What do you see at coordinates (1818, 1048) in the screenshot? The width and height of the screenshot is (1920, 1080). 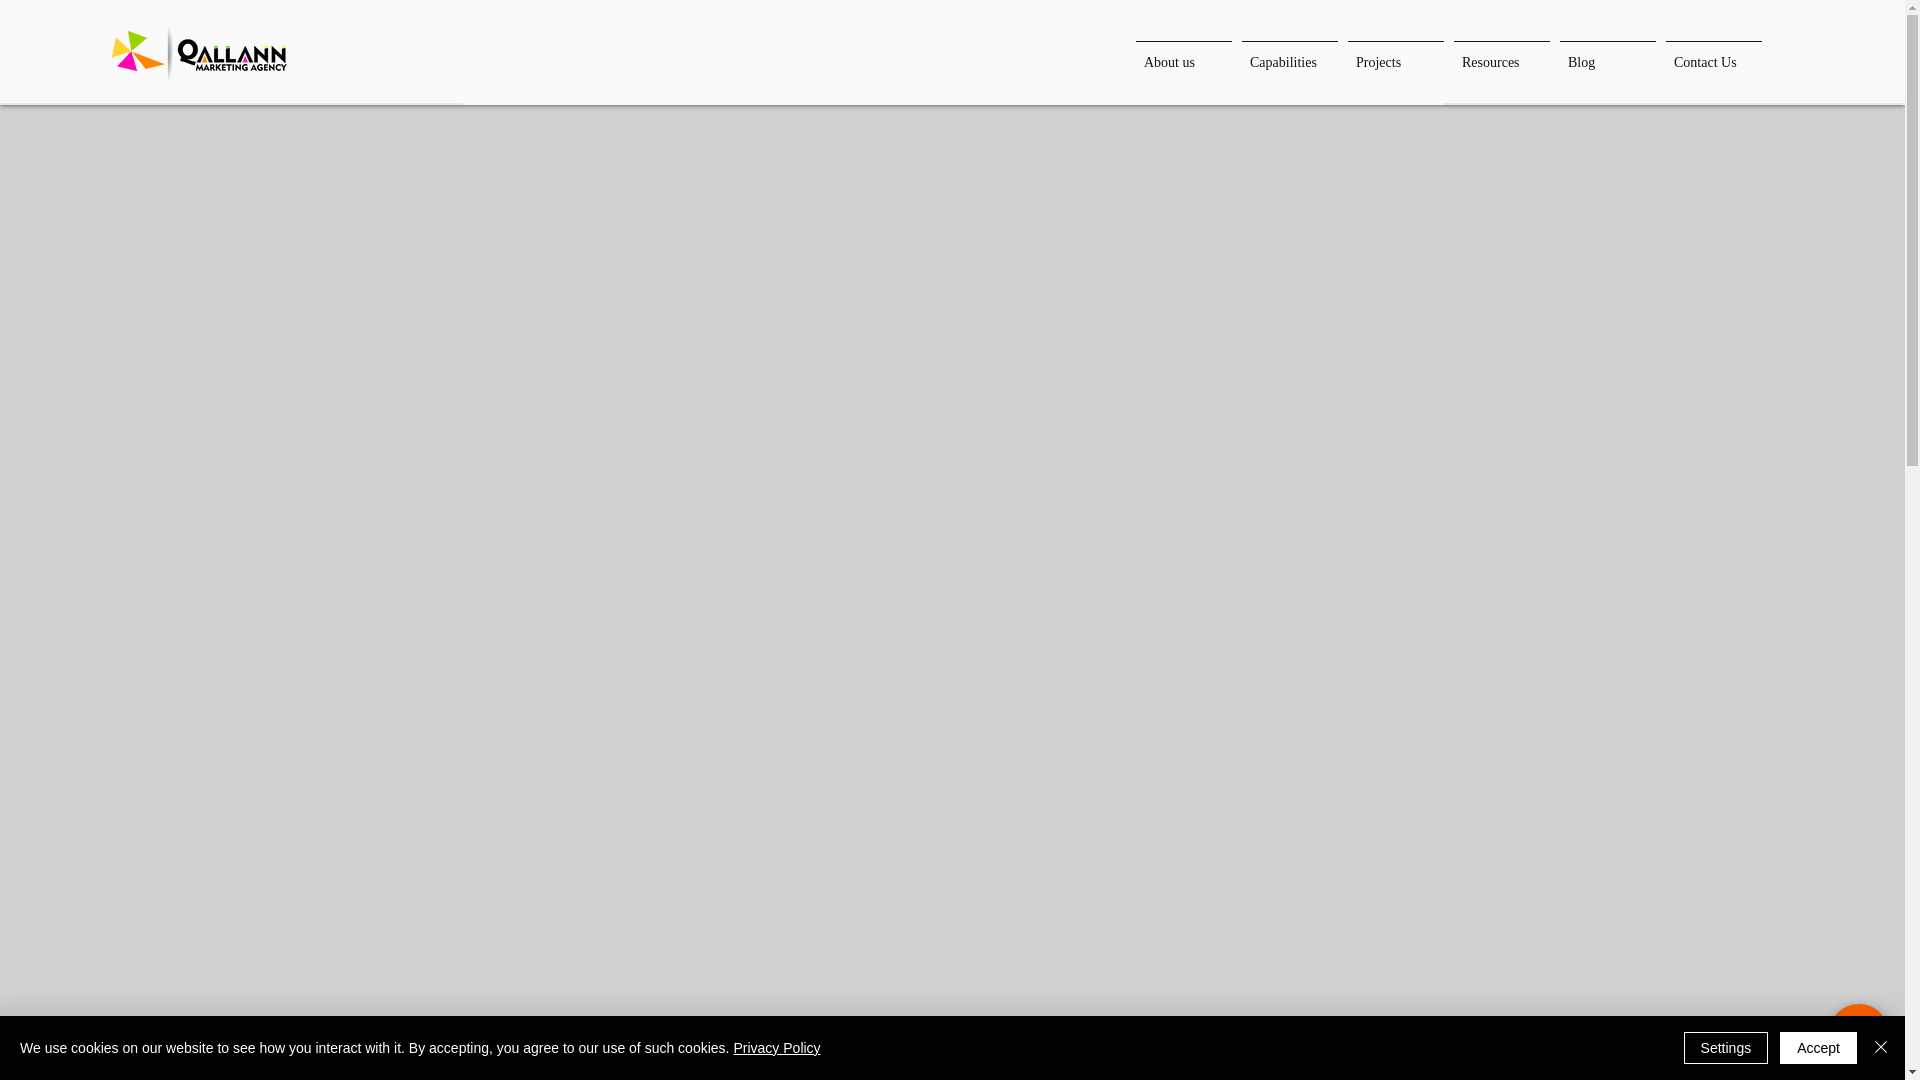 I see `Accept` at bounding box center [1818, 1048].